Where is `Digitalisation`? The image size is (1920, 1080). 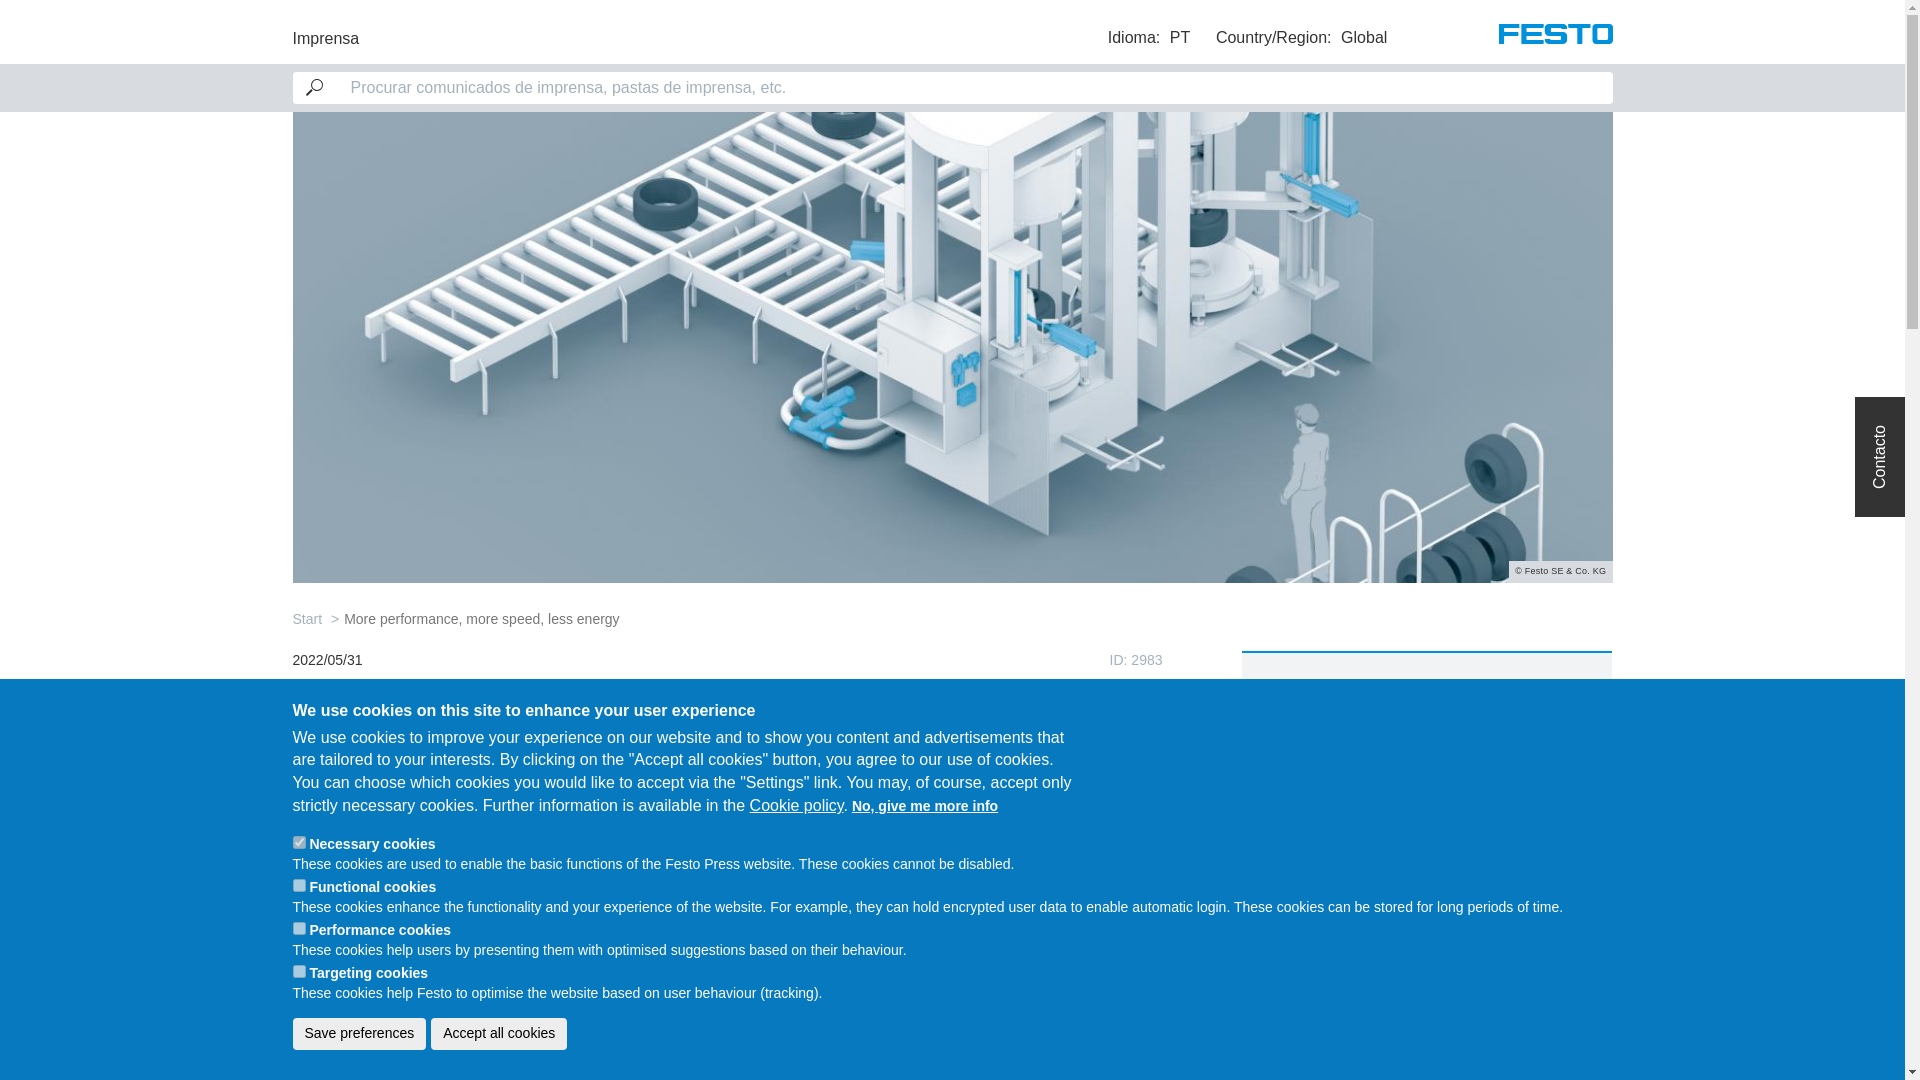
Digitalisation is located at coordinates (1452, 730).